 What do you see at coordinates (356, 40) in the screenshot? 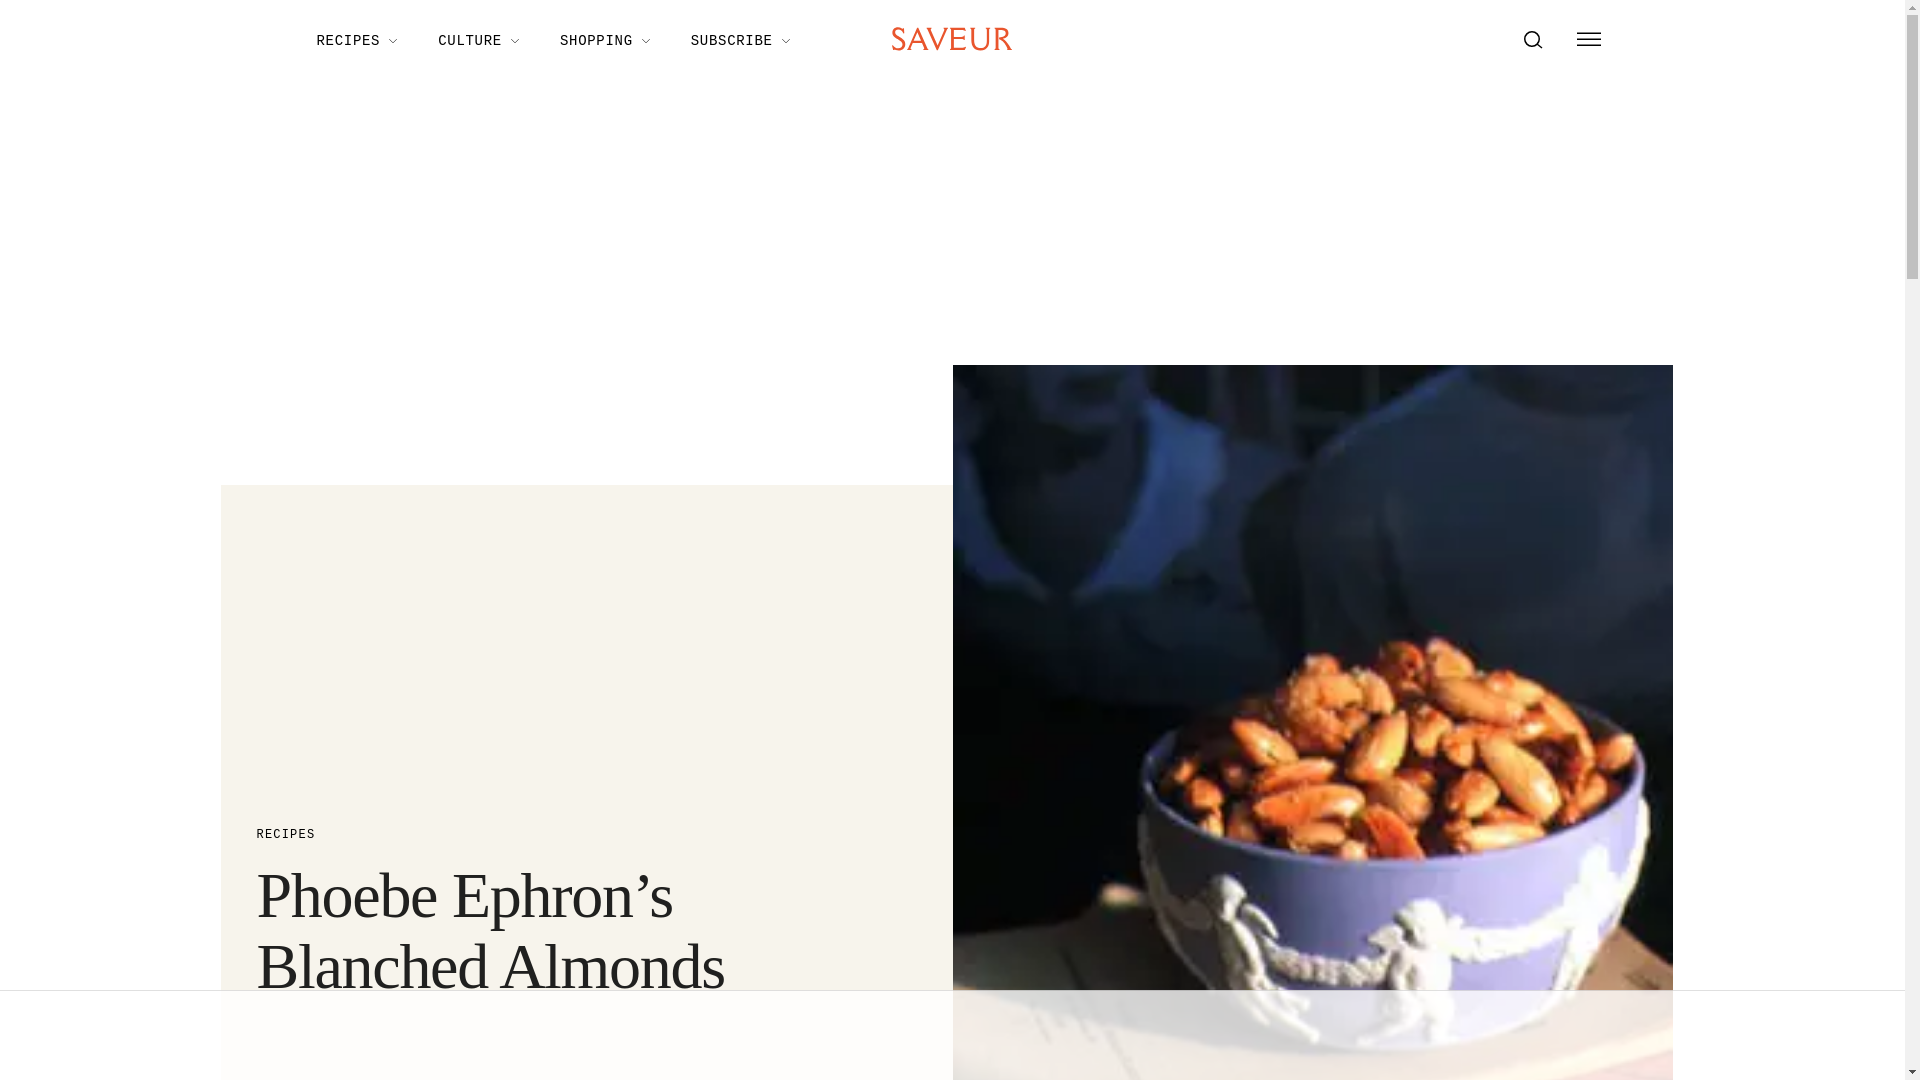
I see `Recipes` at bounding box center [356, 40].